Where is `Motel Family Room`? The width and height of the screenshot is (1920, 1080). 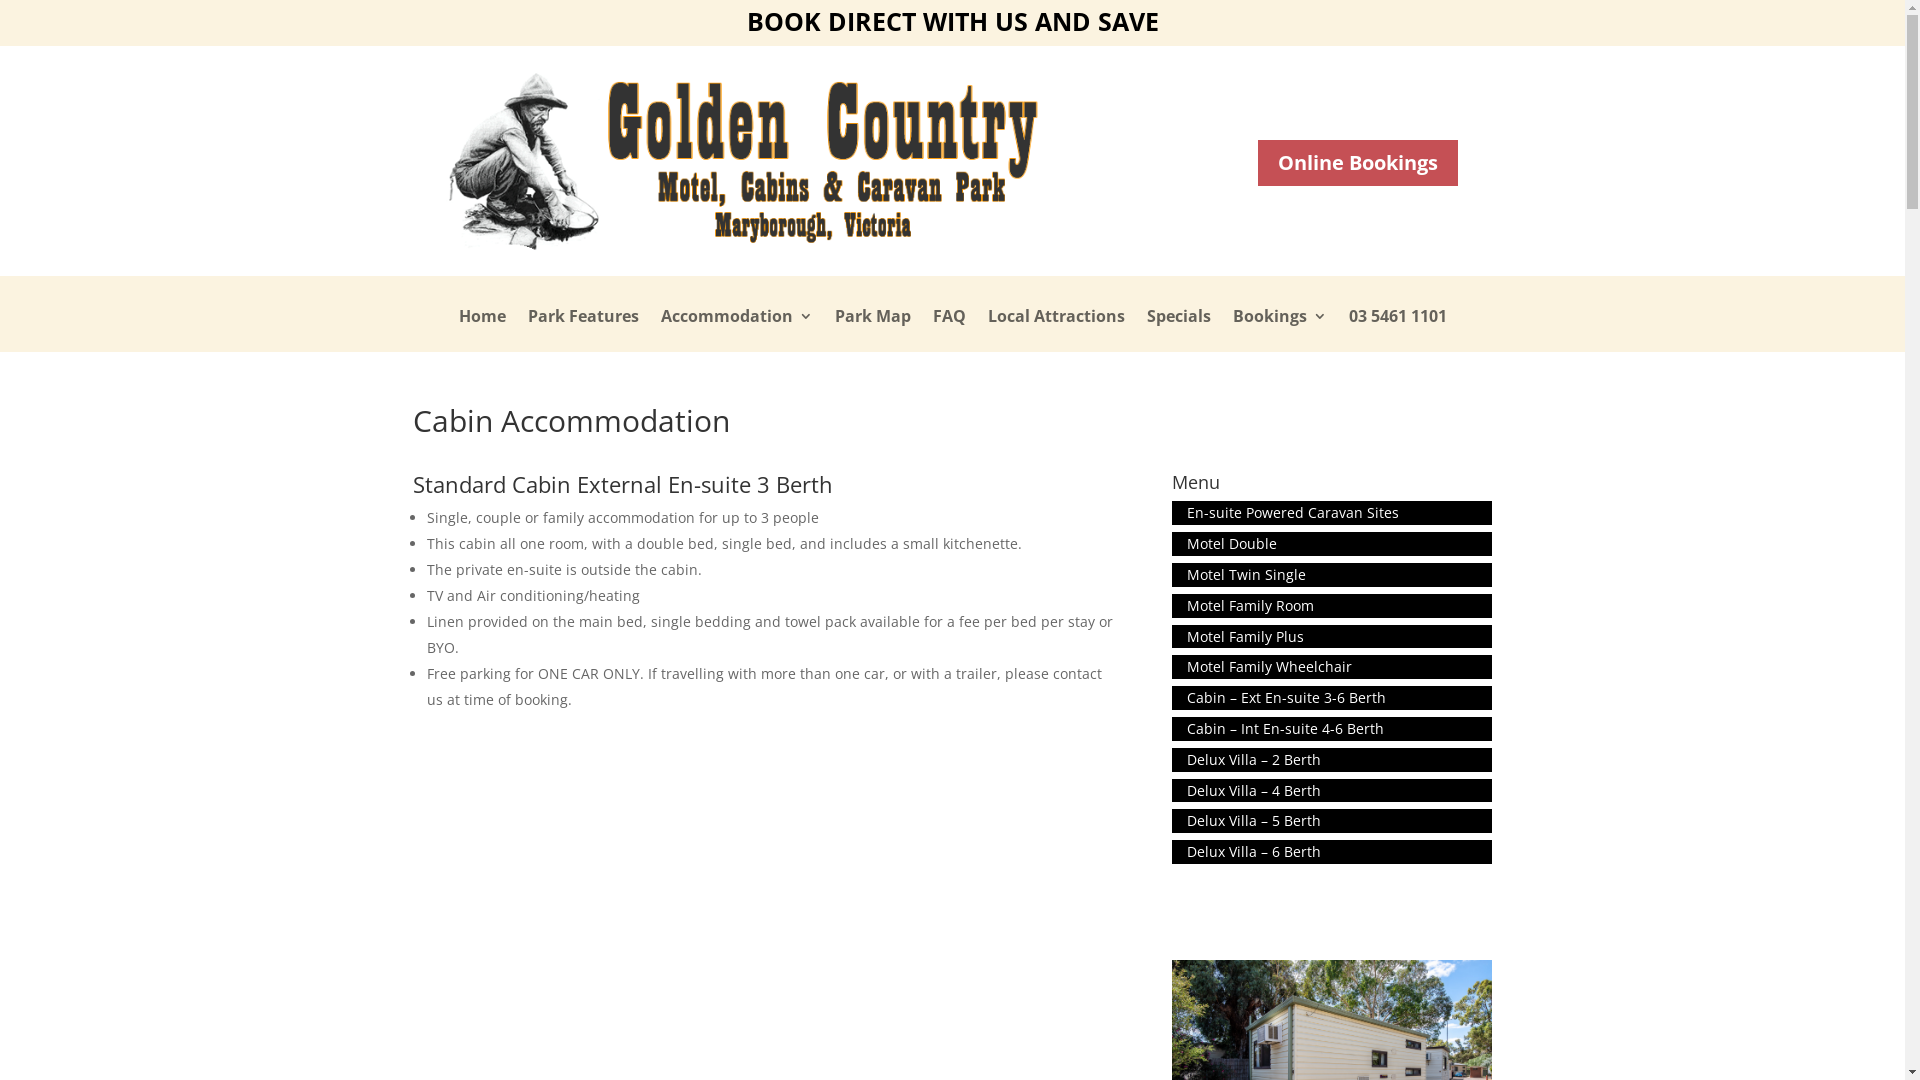
Motel Family Room is located at coordinates (1332, 606).